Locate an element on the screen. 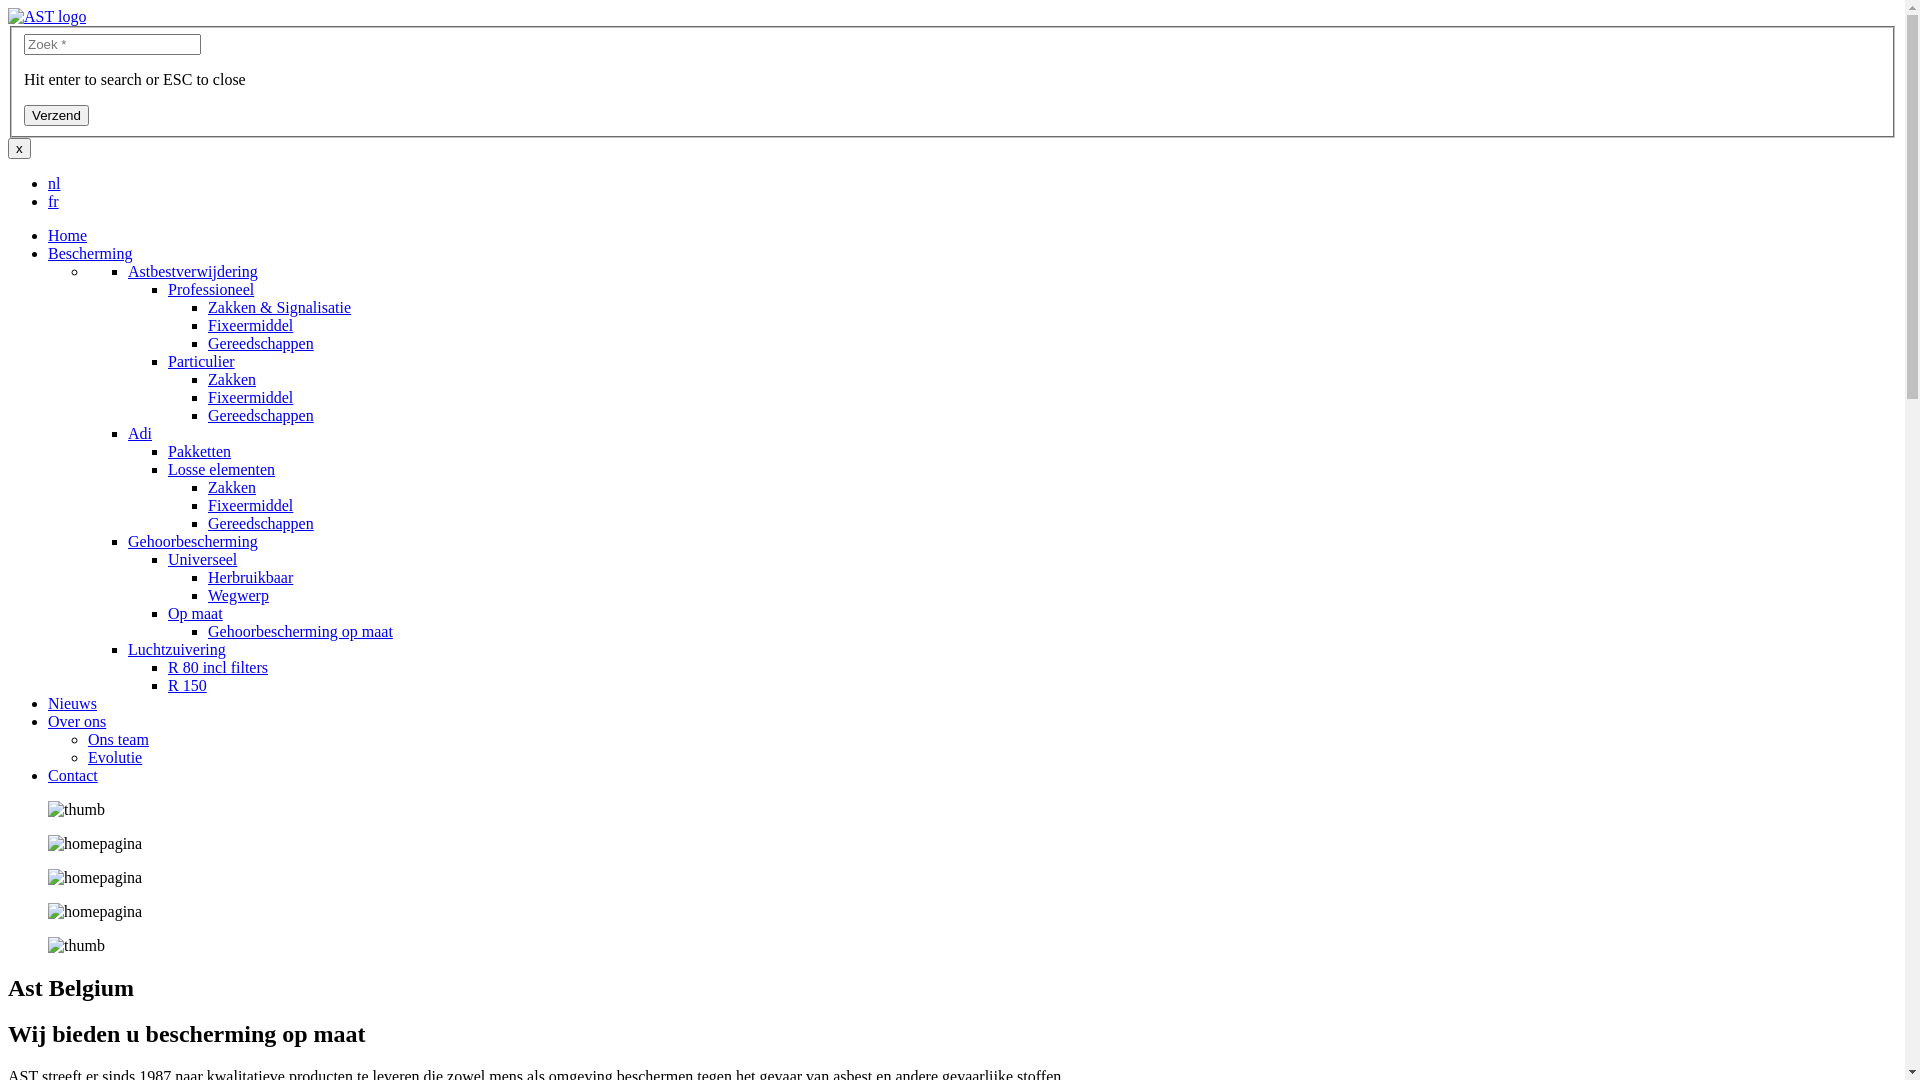 This screenshot has width=1920, height=1080. Professioneel is located at coordinates (211, 290).